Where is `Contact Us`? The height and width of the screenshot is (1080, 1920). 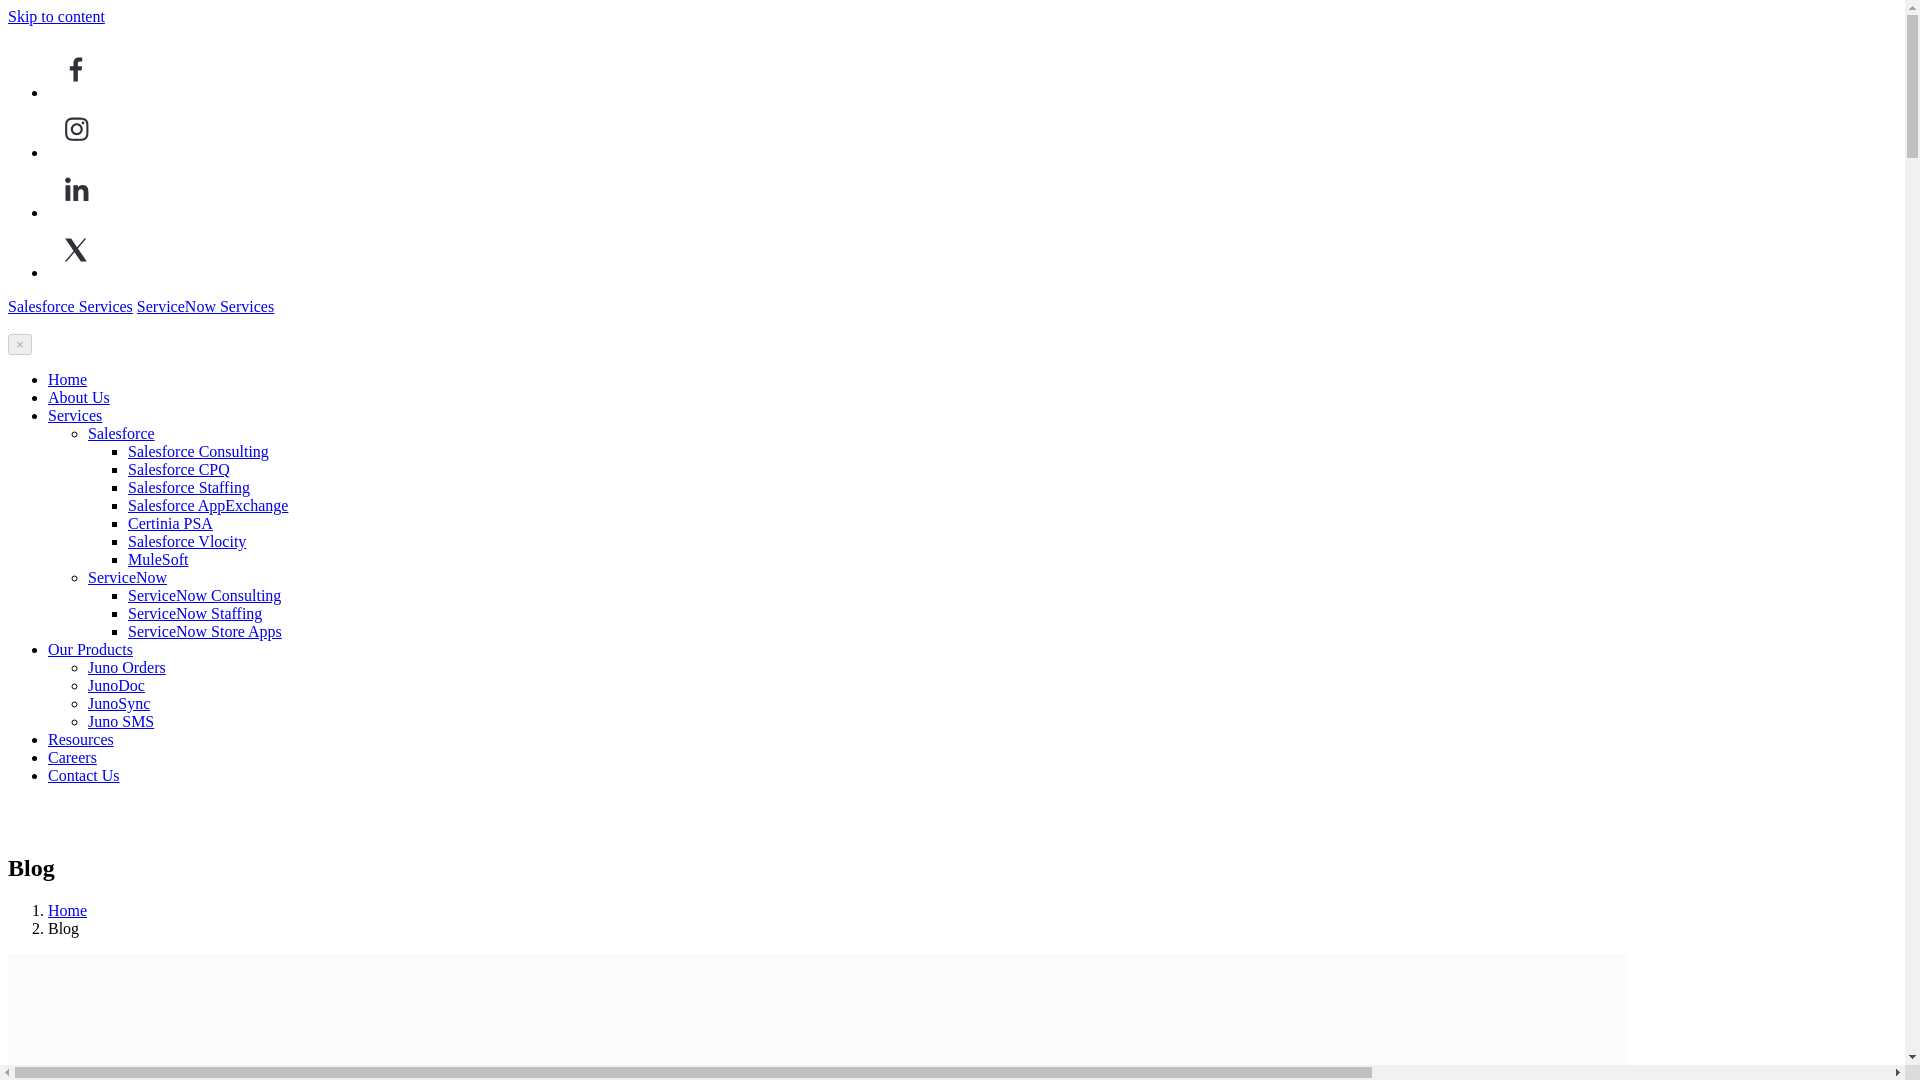
Contact Us is located at coordinates (84, 775).